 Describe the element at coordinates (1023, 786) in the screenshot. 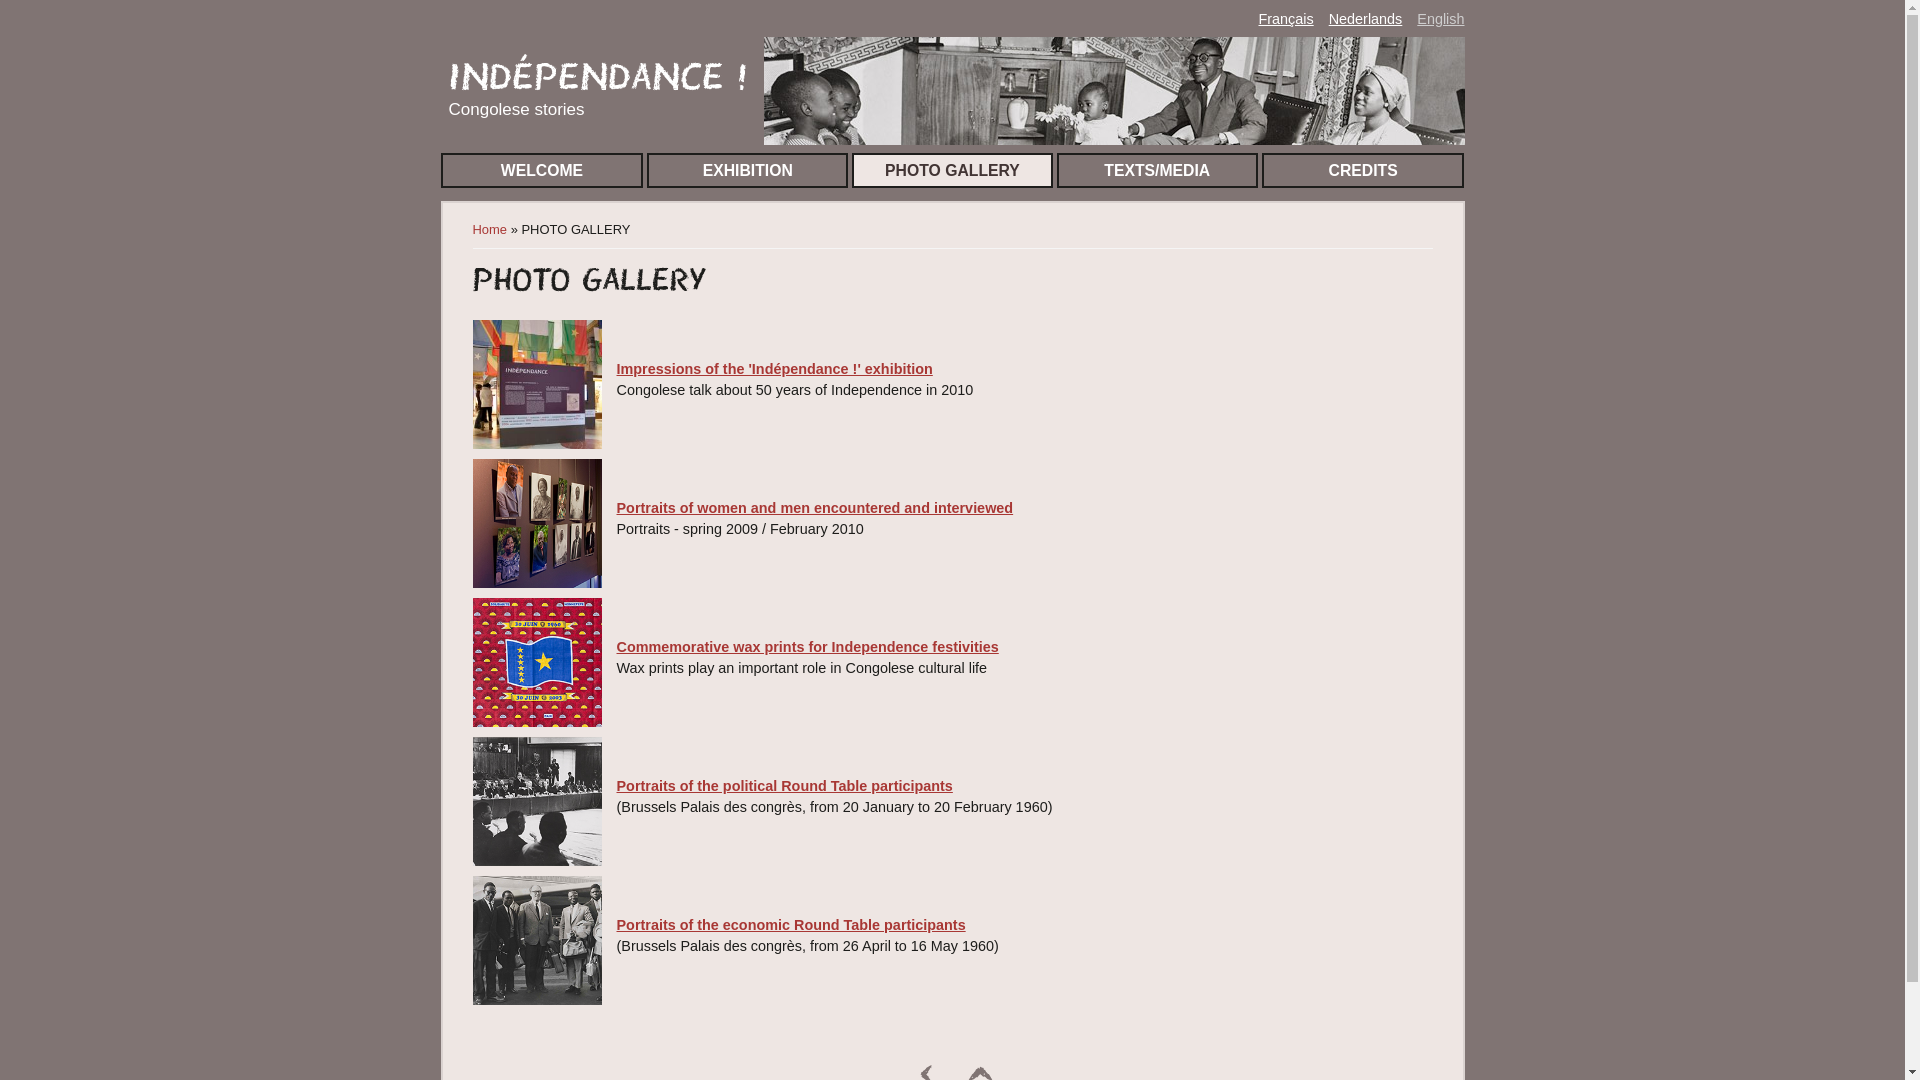

I see `Portraits of the political Round Table participants` at that location.